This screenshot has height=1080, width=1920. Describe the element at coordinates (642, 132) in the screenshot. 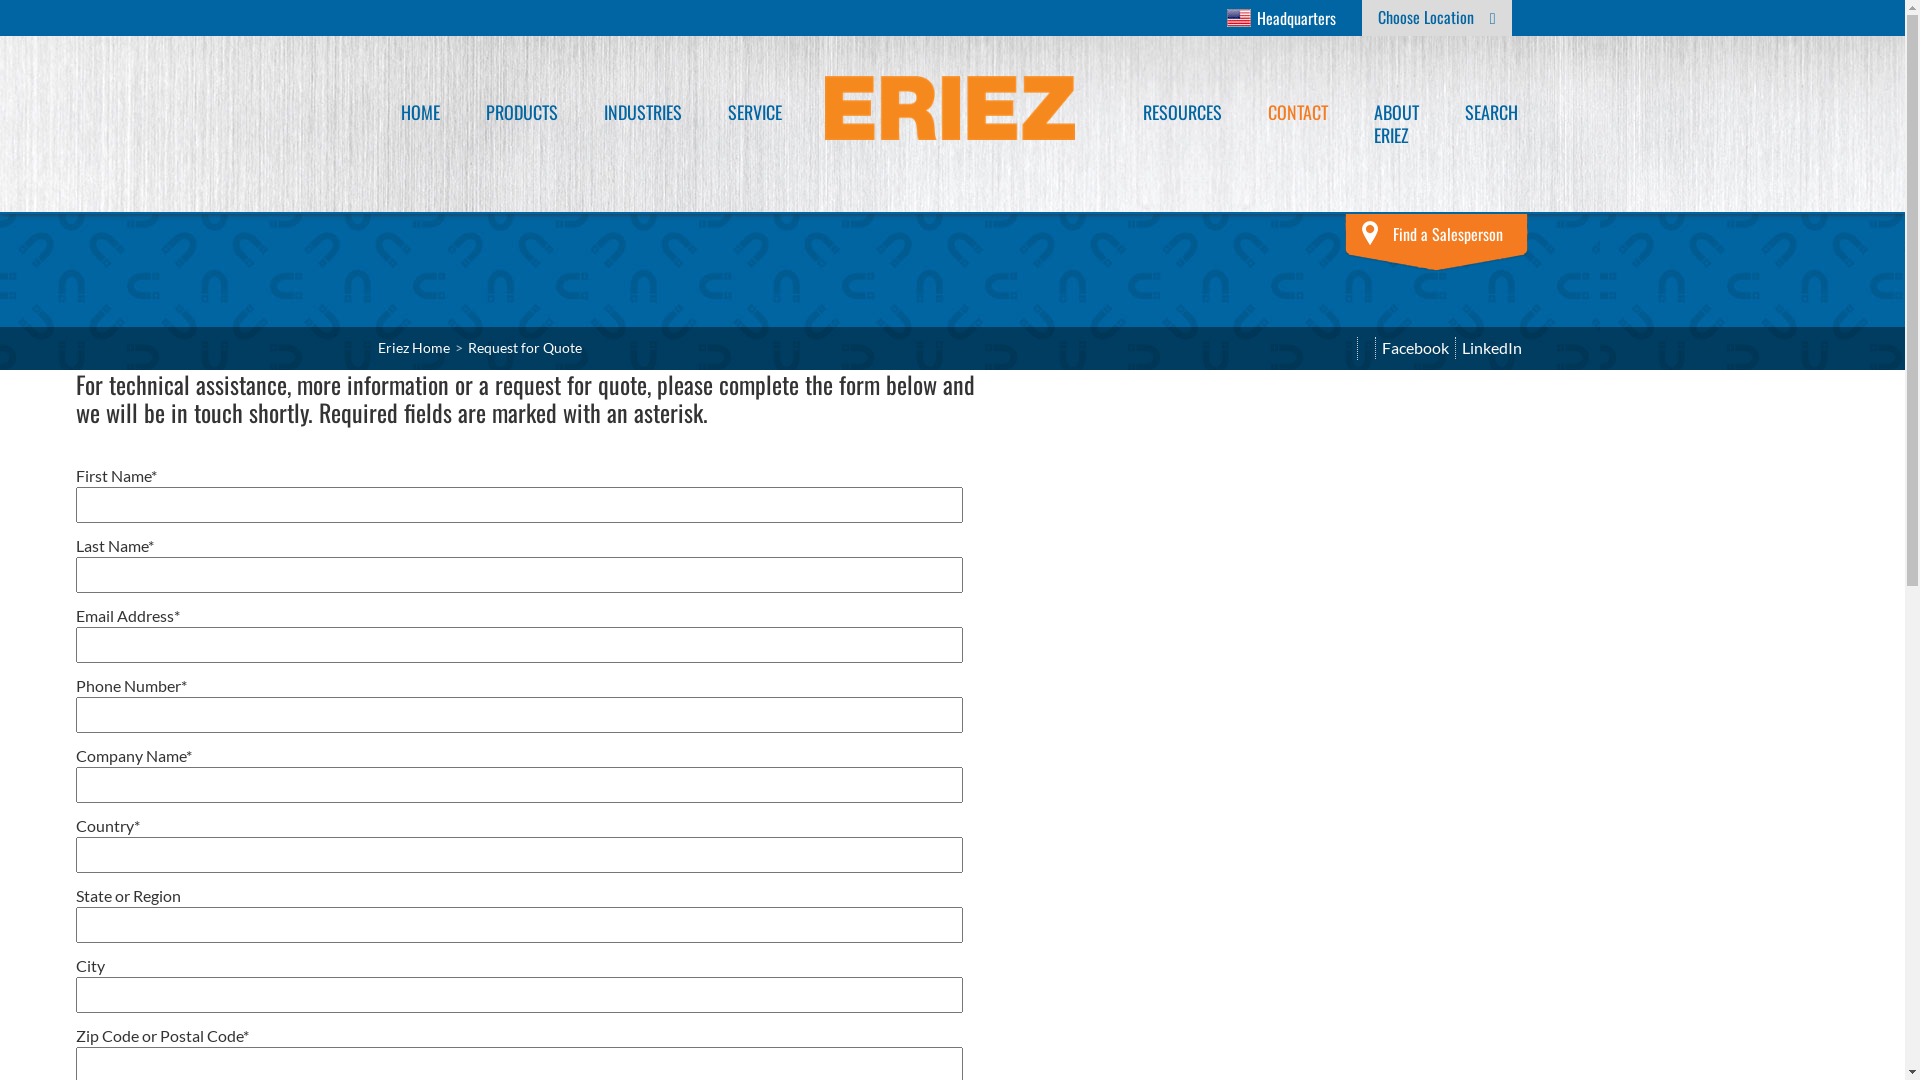

I see `INDUSTRIES` at that location.